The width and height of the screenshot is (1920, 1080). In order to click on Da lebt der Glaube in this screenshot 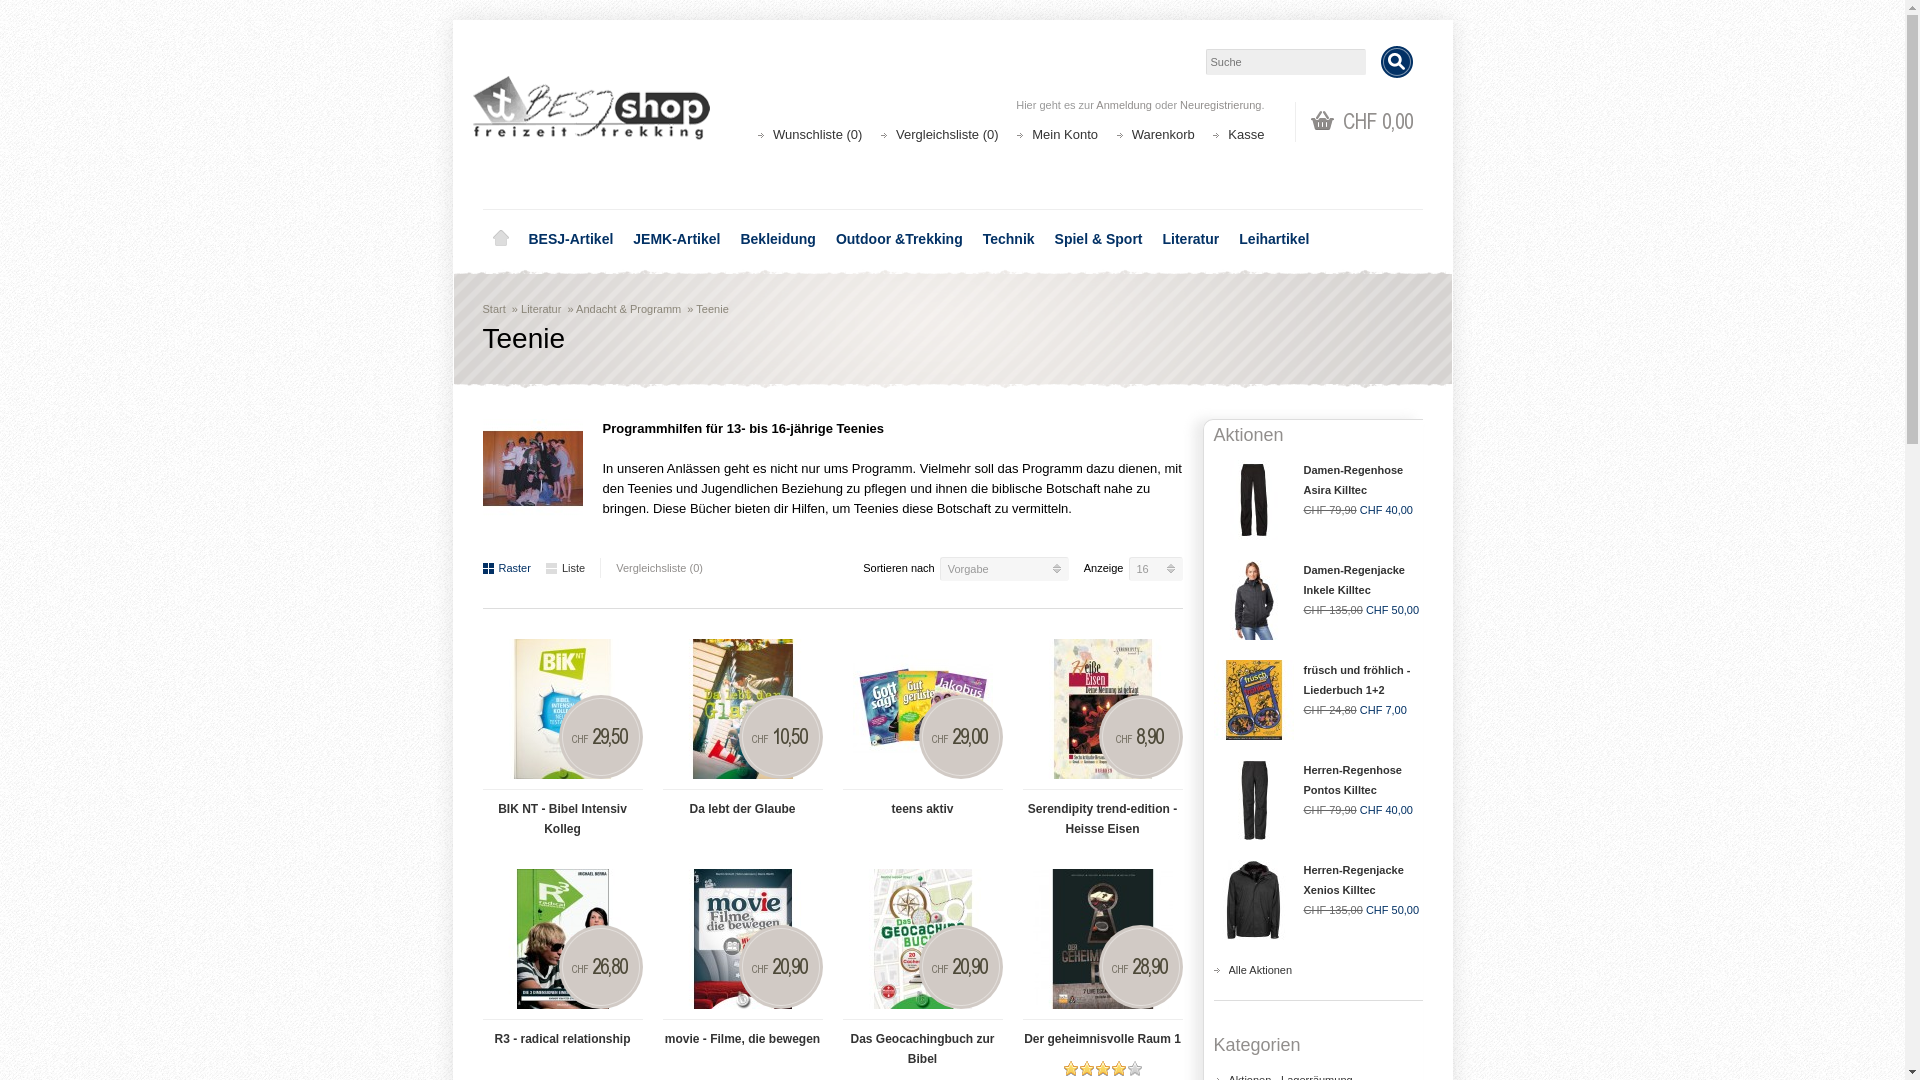, I will do `click(742, 709)`.